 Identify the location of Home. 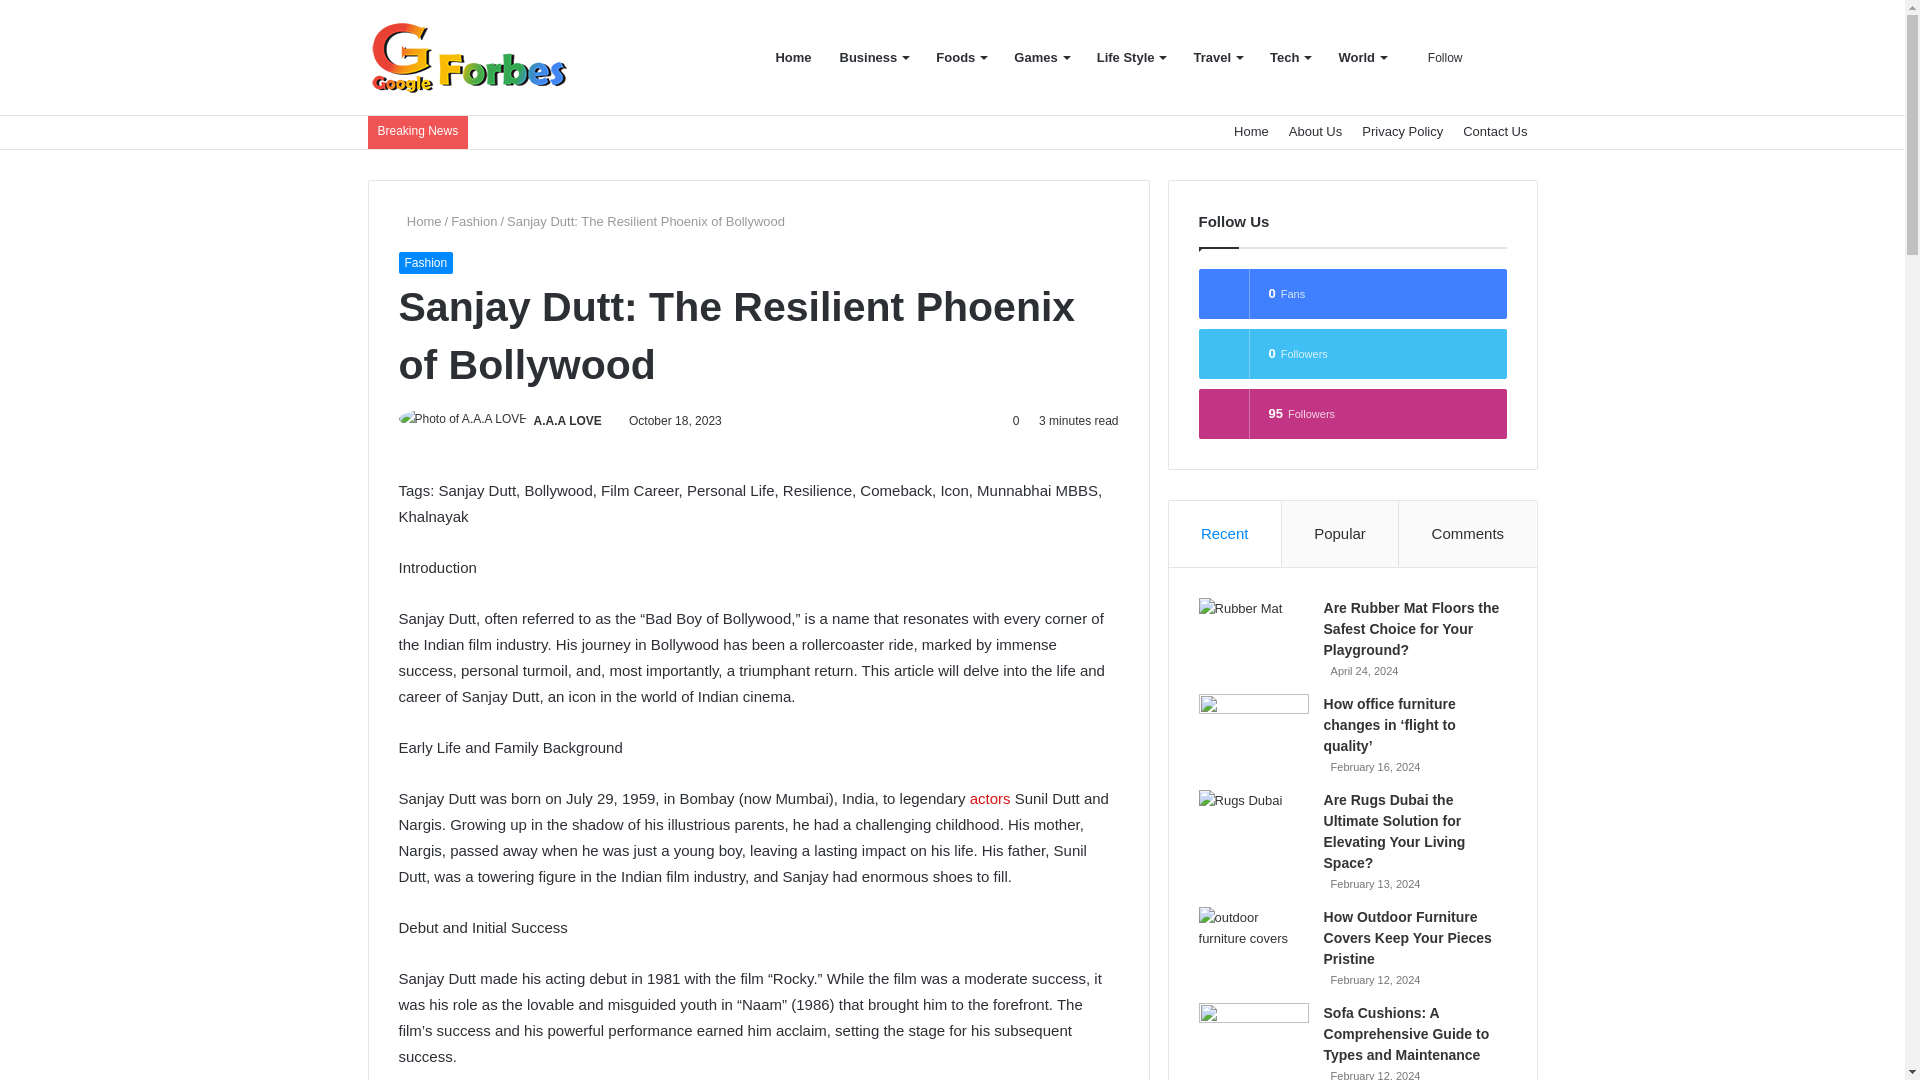
(419, 220).